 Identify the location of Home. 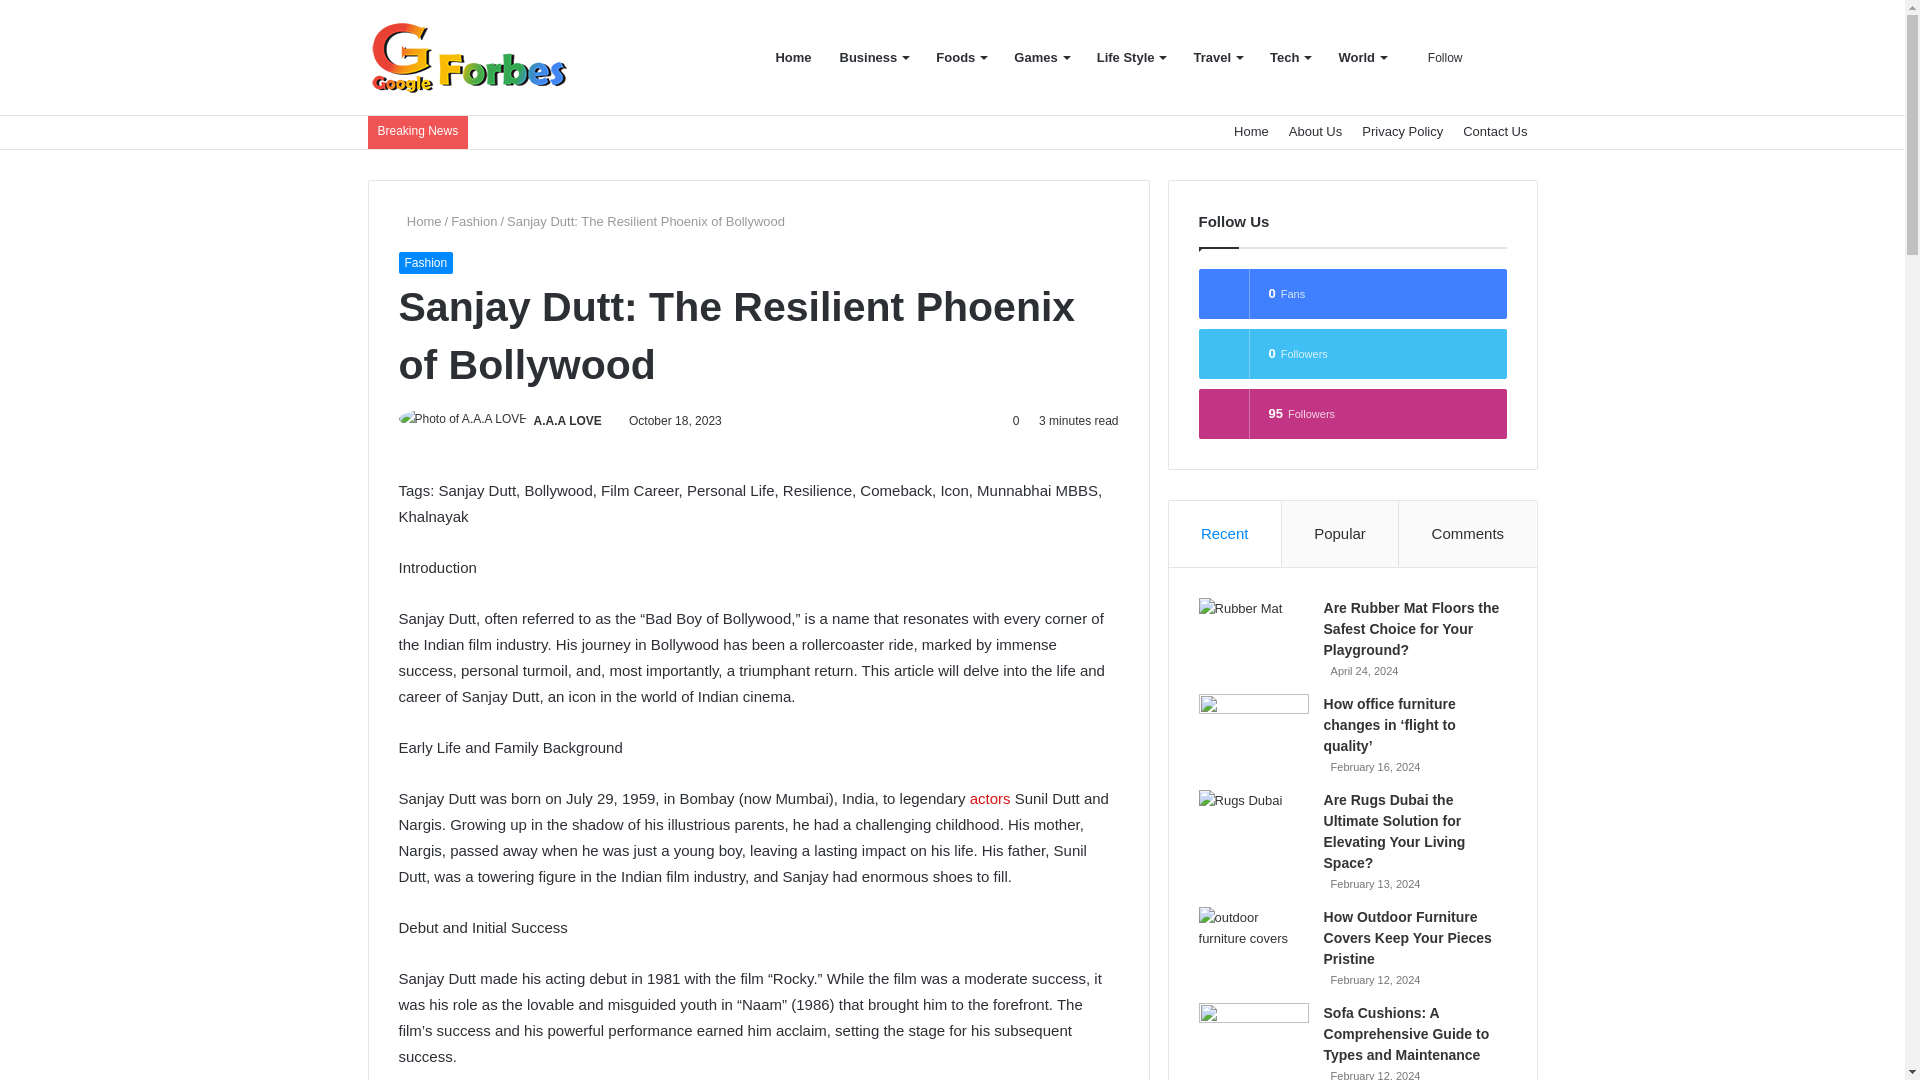
(419, 220).